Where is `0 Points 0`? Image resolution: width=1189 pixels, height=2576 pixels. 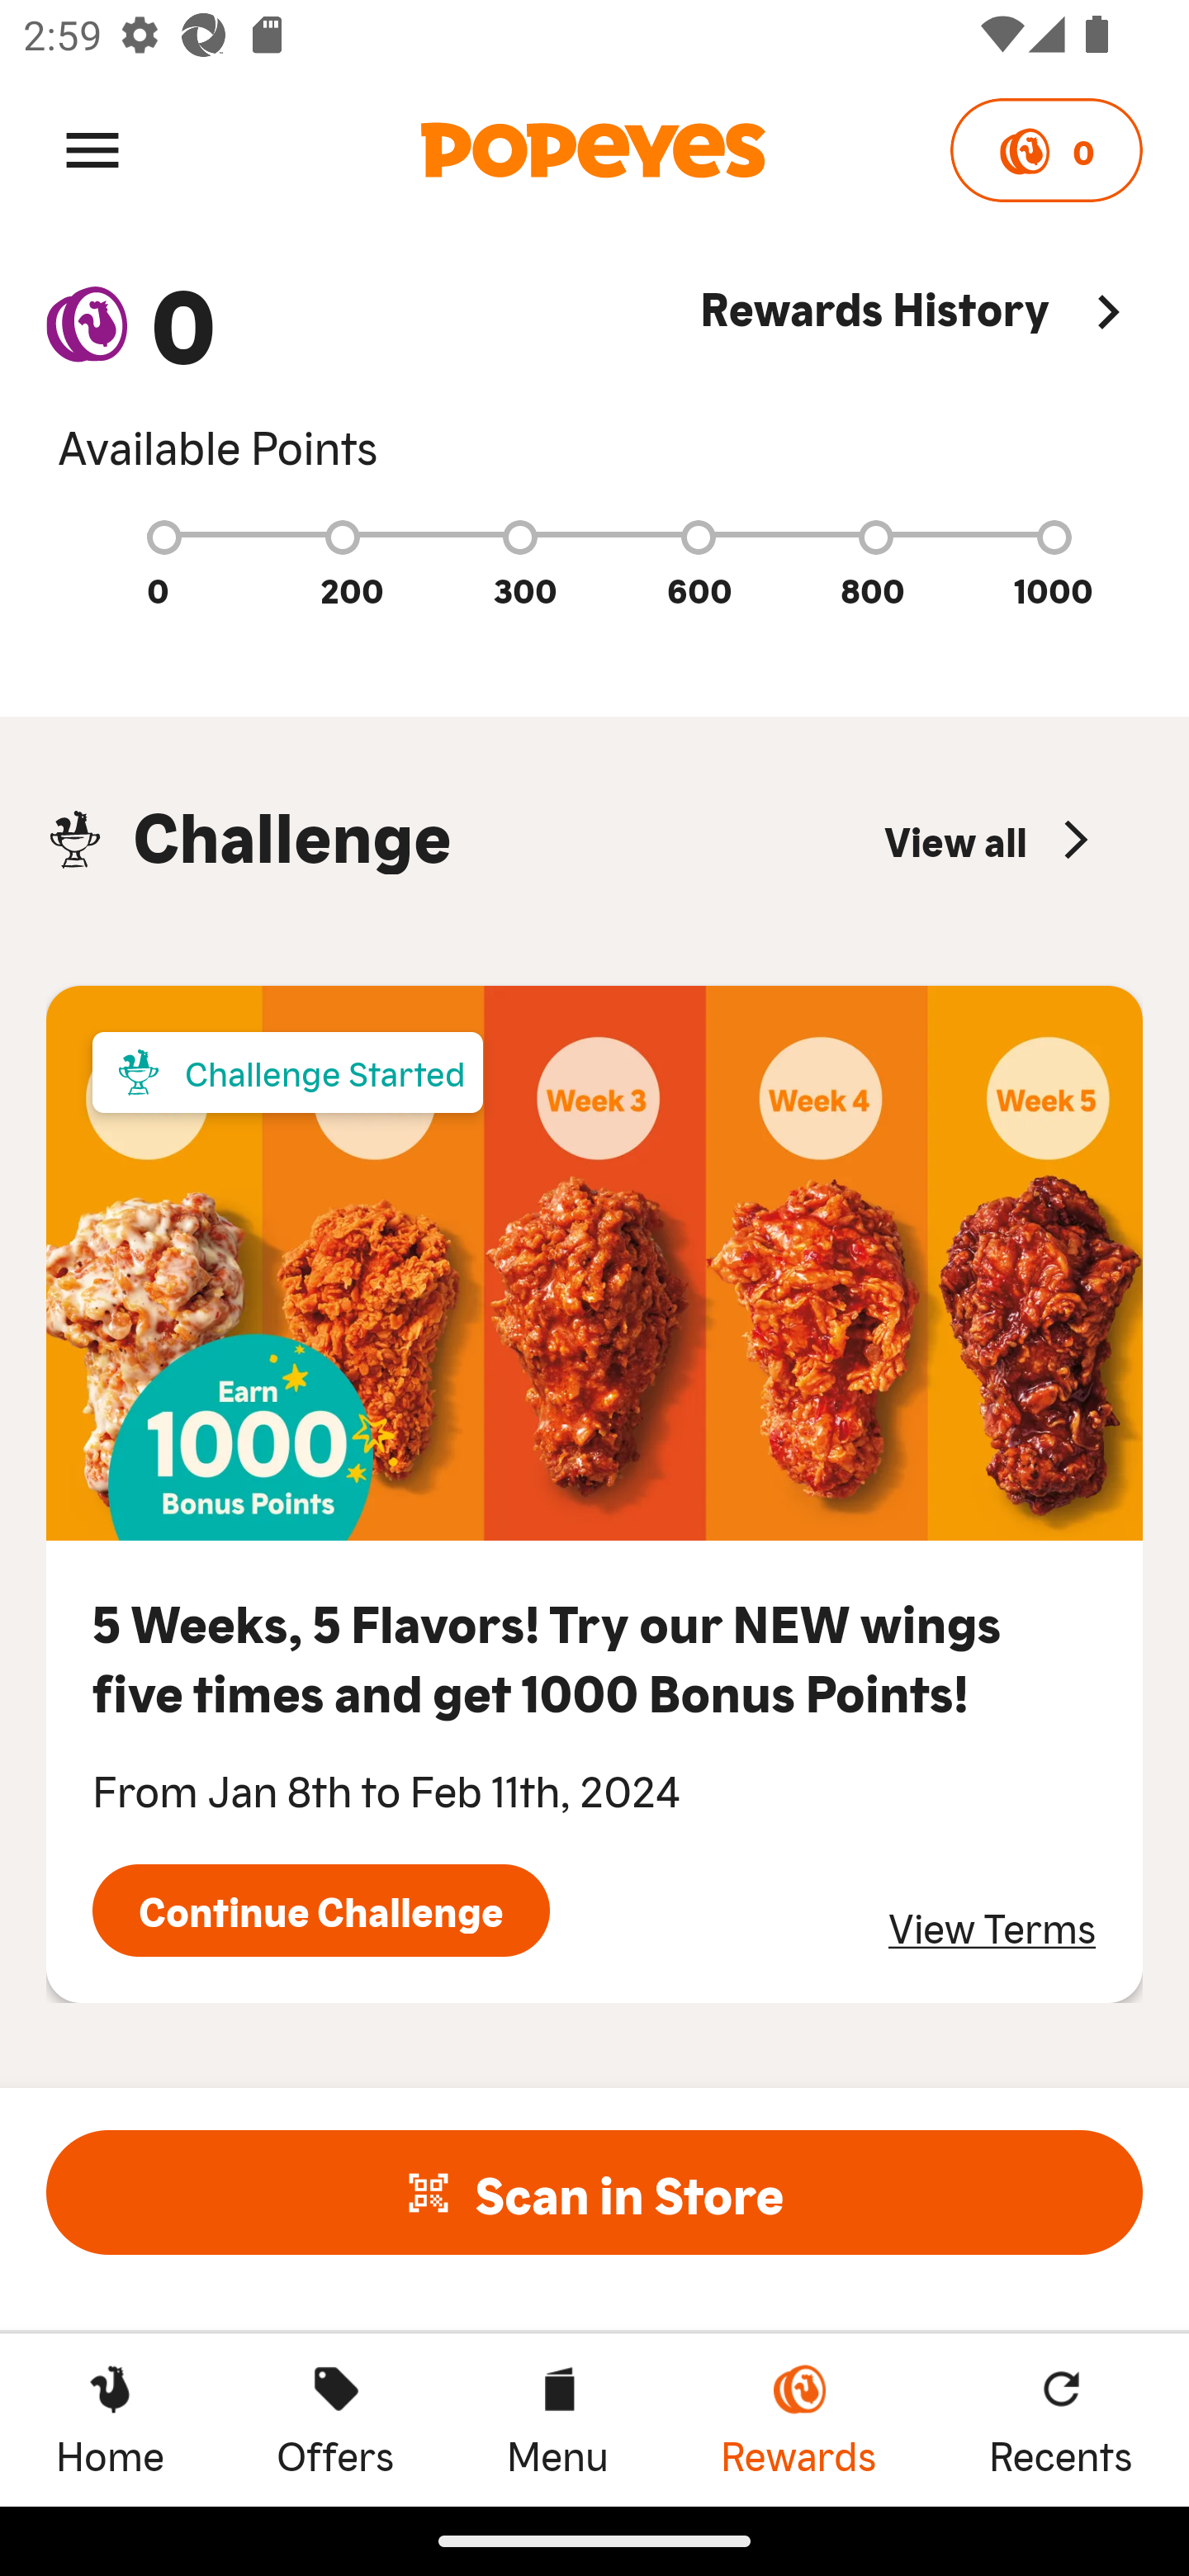
0 Points 0 is located at coordinates (1045, 150).